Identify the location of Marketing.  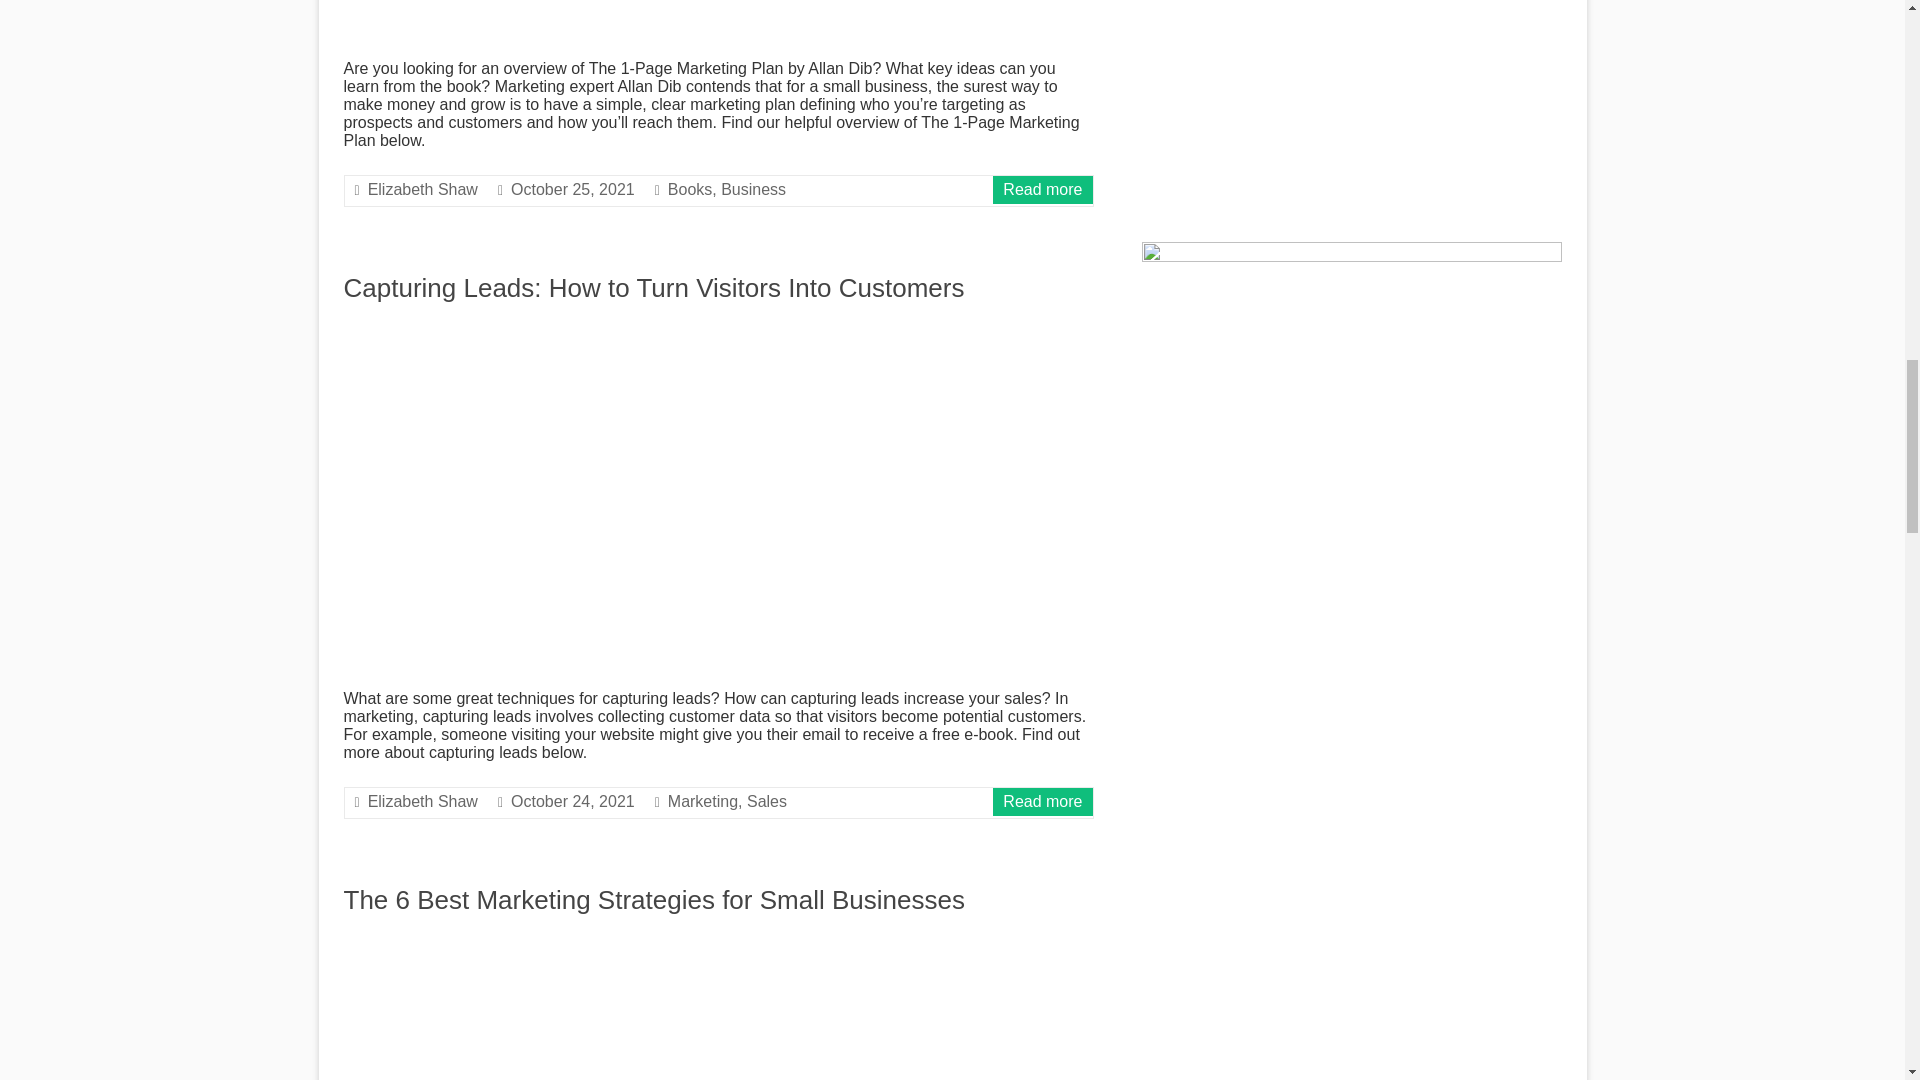
(702, 801).